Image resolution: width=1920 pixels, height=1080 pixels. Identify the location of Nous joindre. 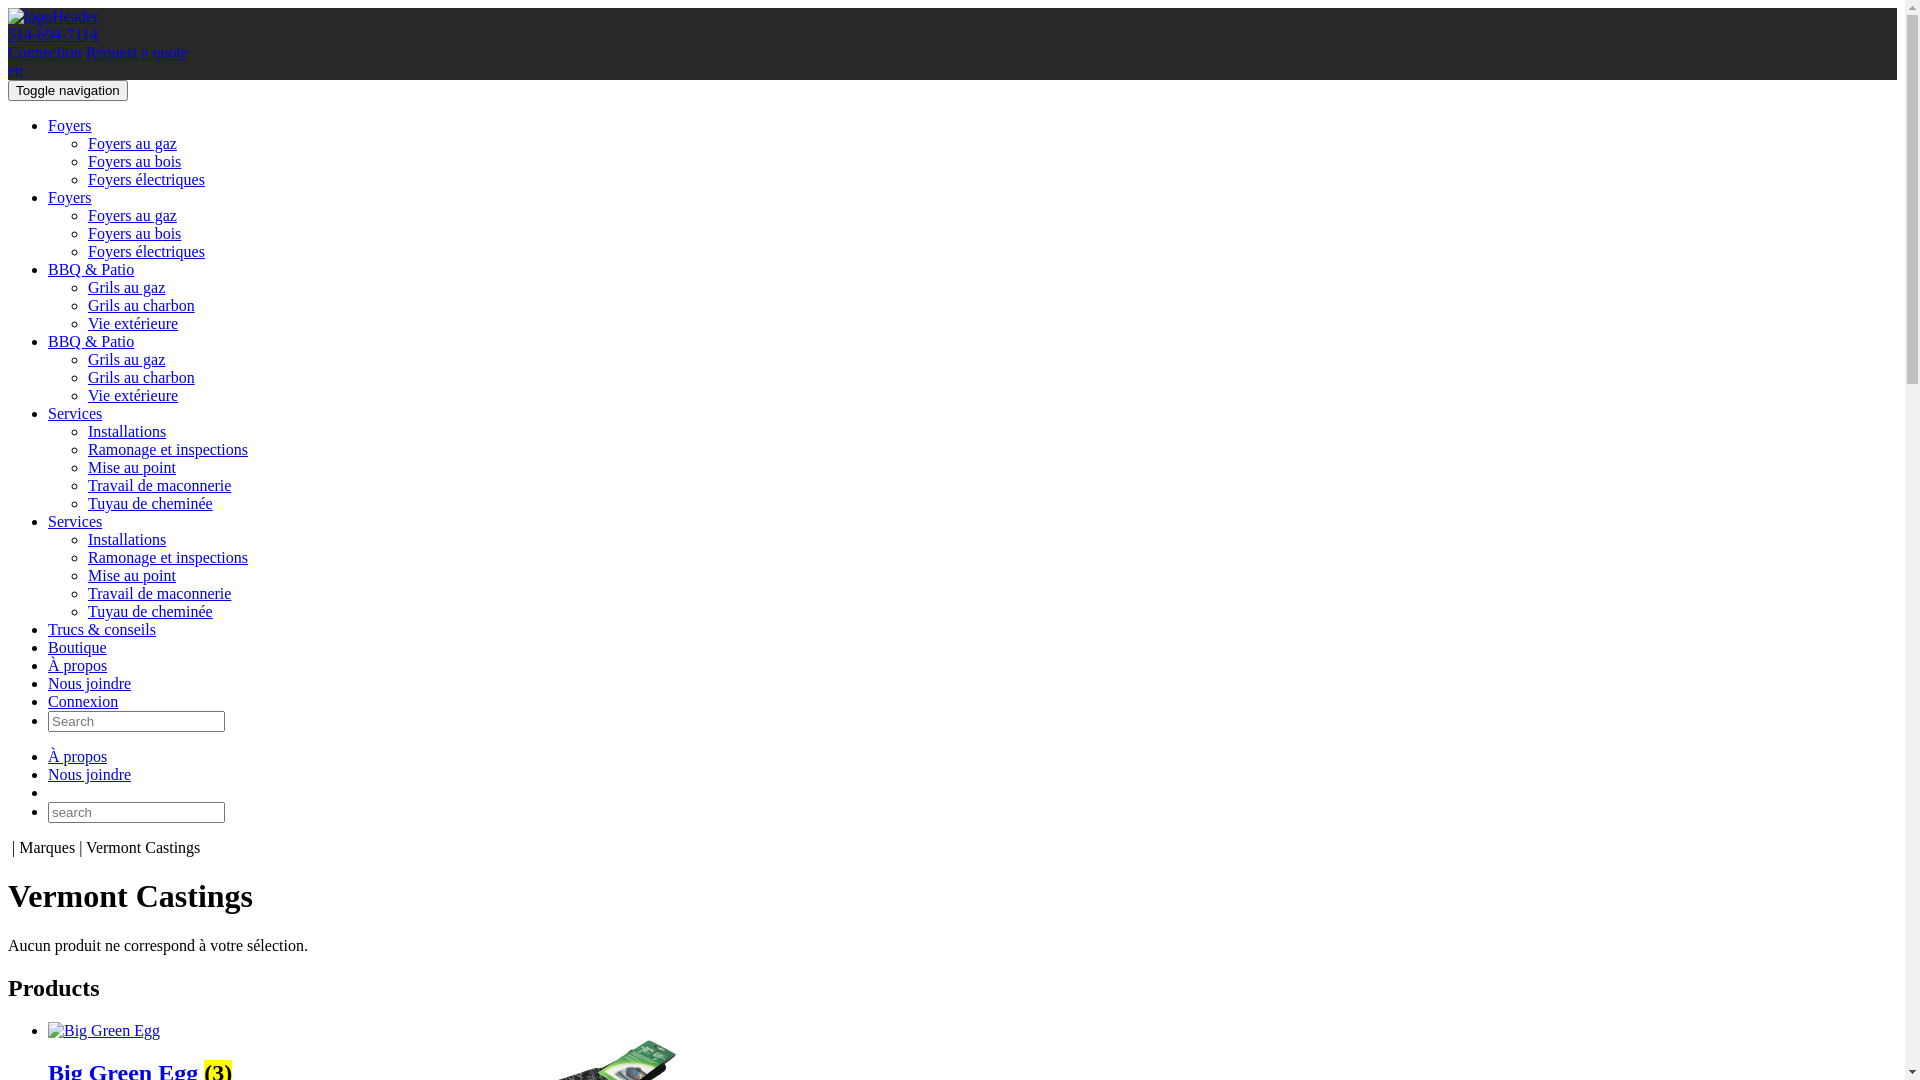
(90, 684).